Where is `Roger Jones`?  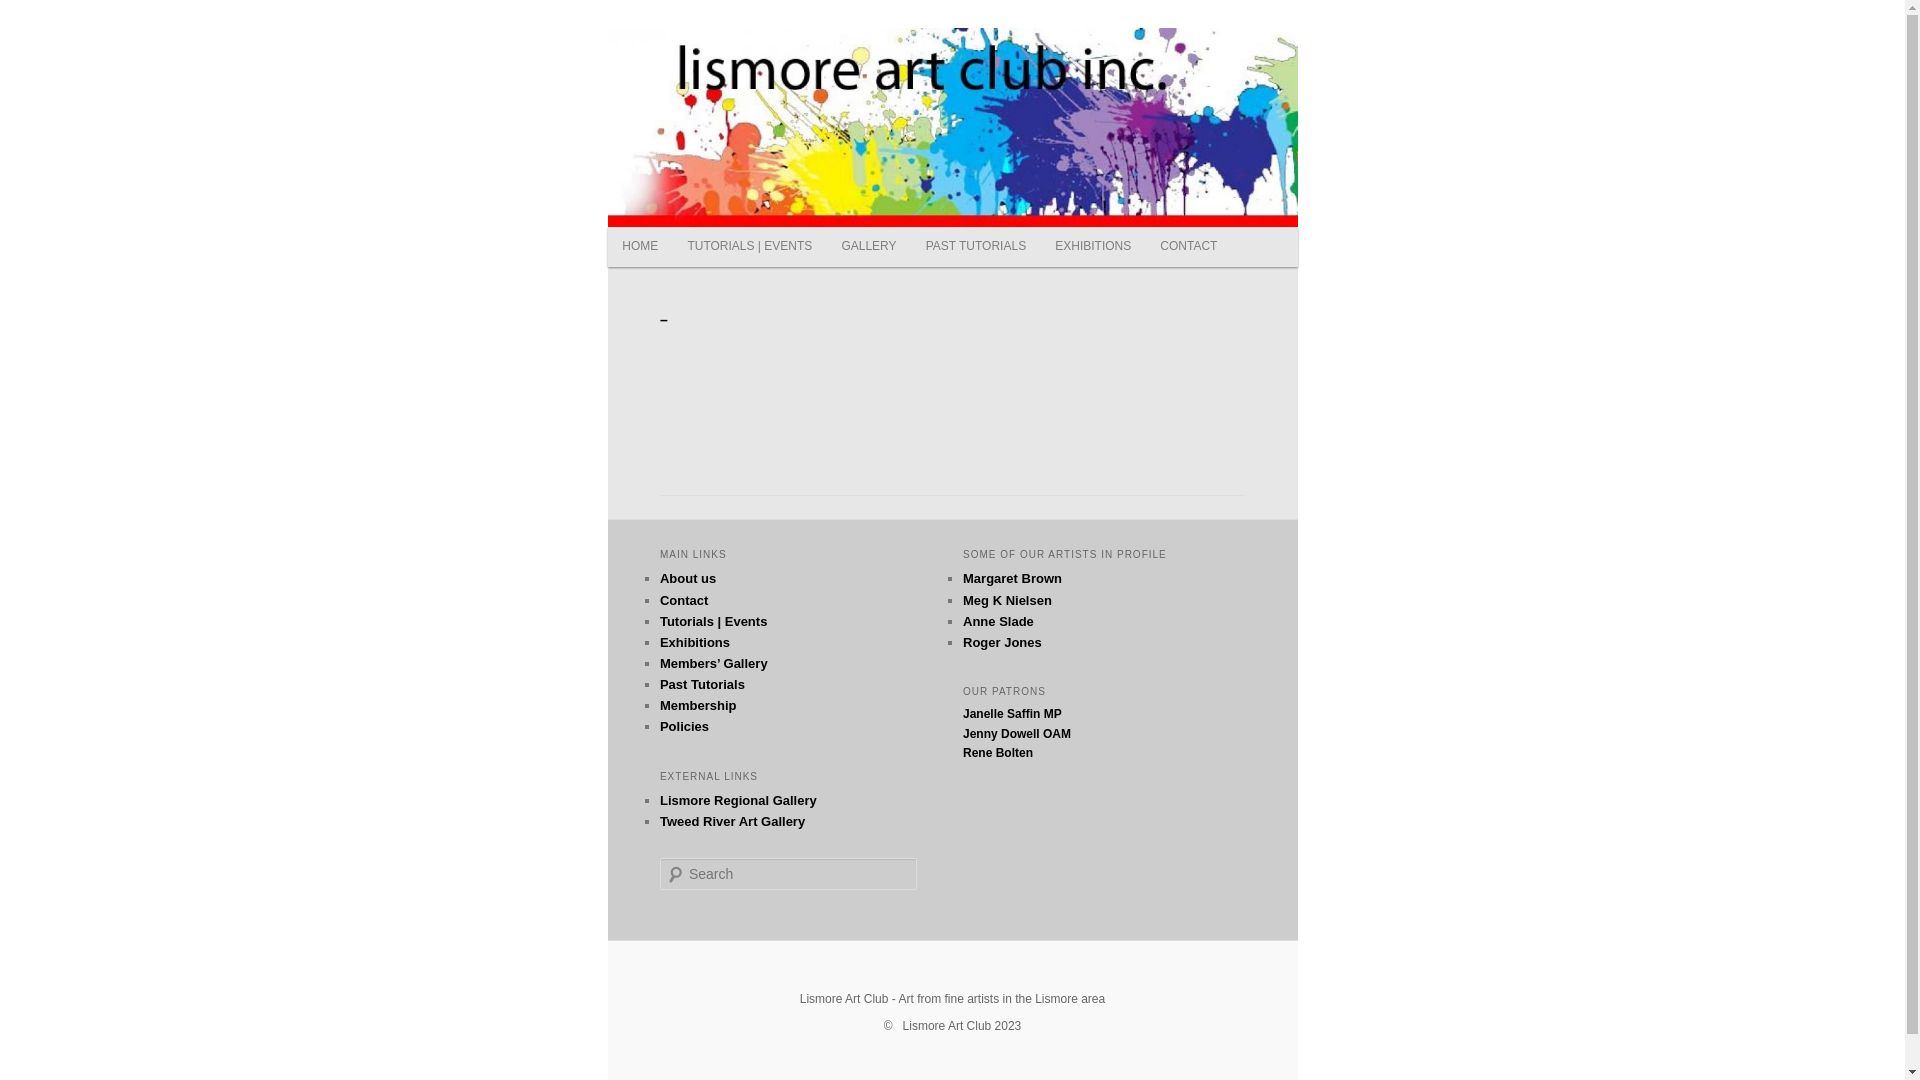 Roger Jones is located at coordinates (1002, 642).